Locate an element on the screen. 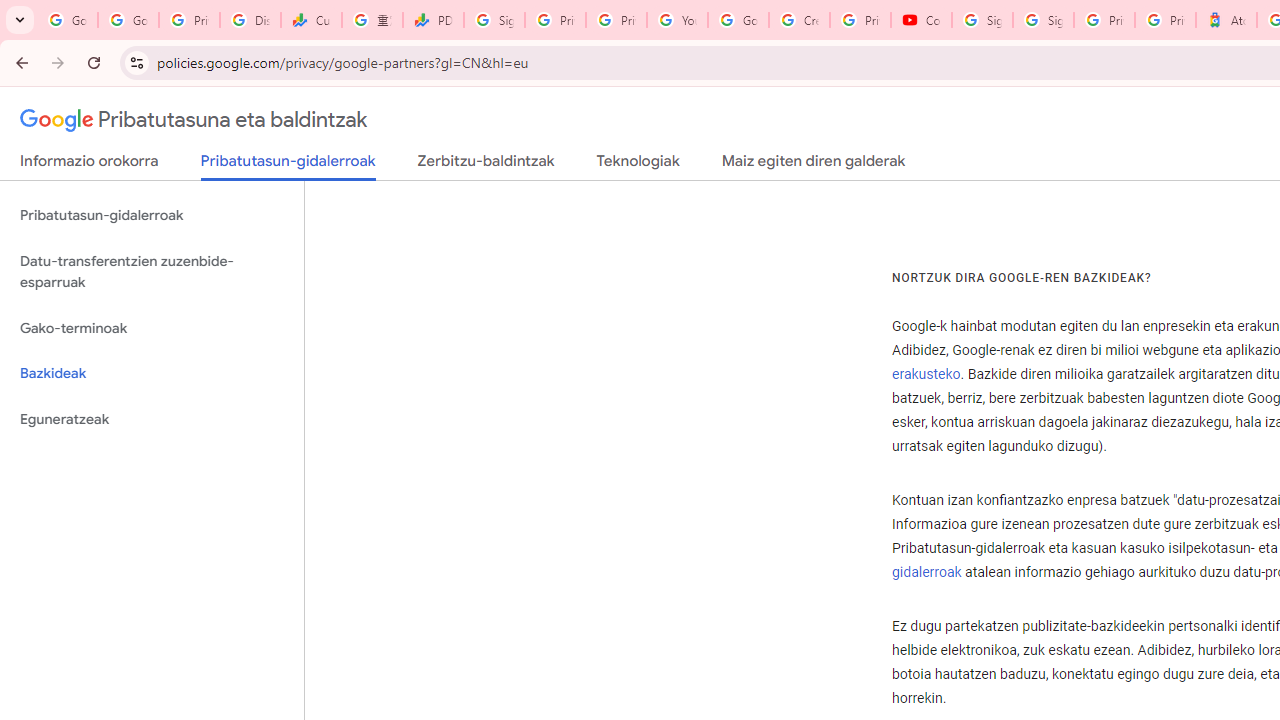 The image size is (1280, 720). Sign in - Google Accounts is located at coordinates (1042, 20).